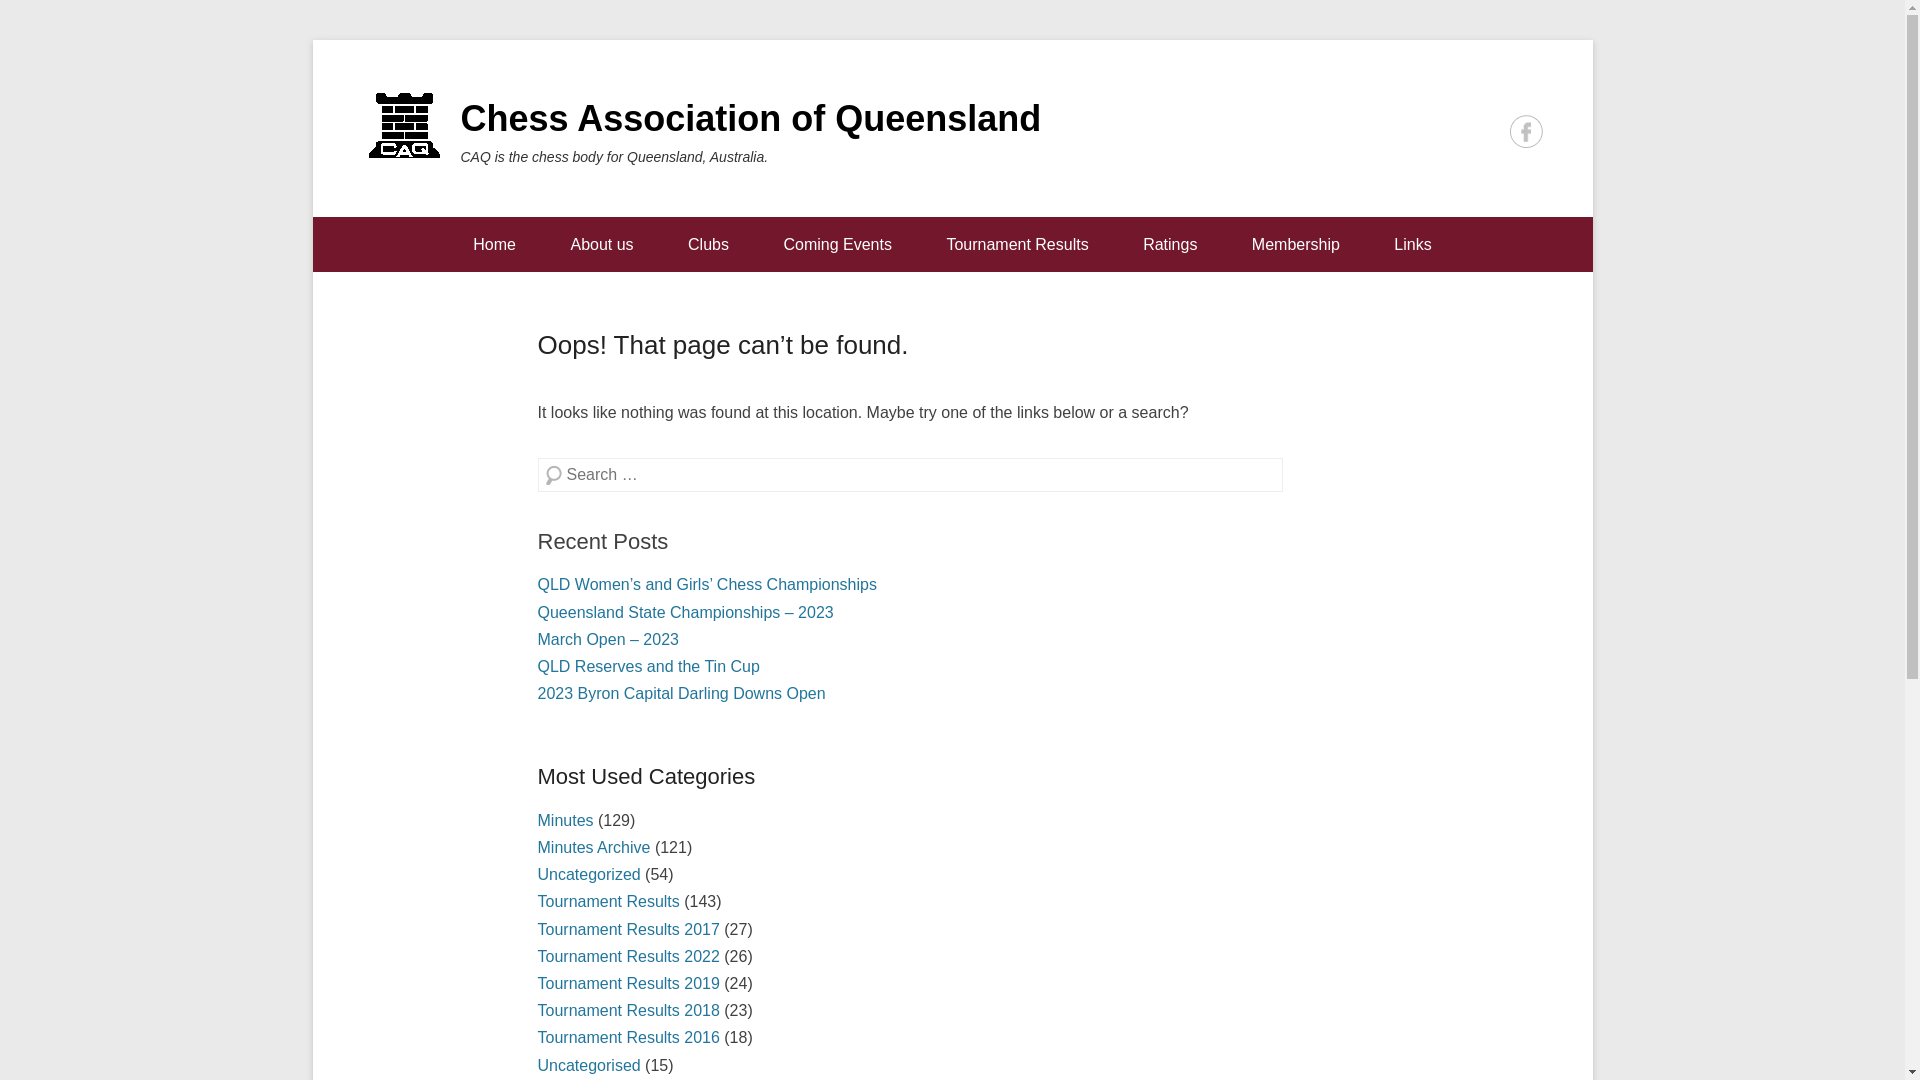 This screenshot has height=1080, width=1920. What do you see at coordinates (629, 1038) in the screenshot?
I see `Tournament Results 2016` at bounding box center [629, 1038].